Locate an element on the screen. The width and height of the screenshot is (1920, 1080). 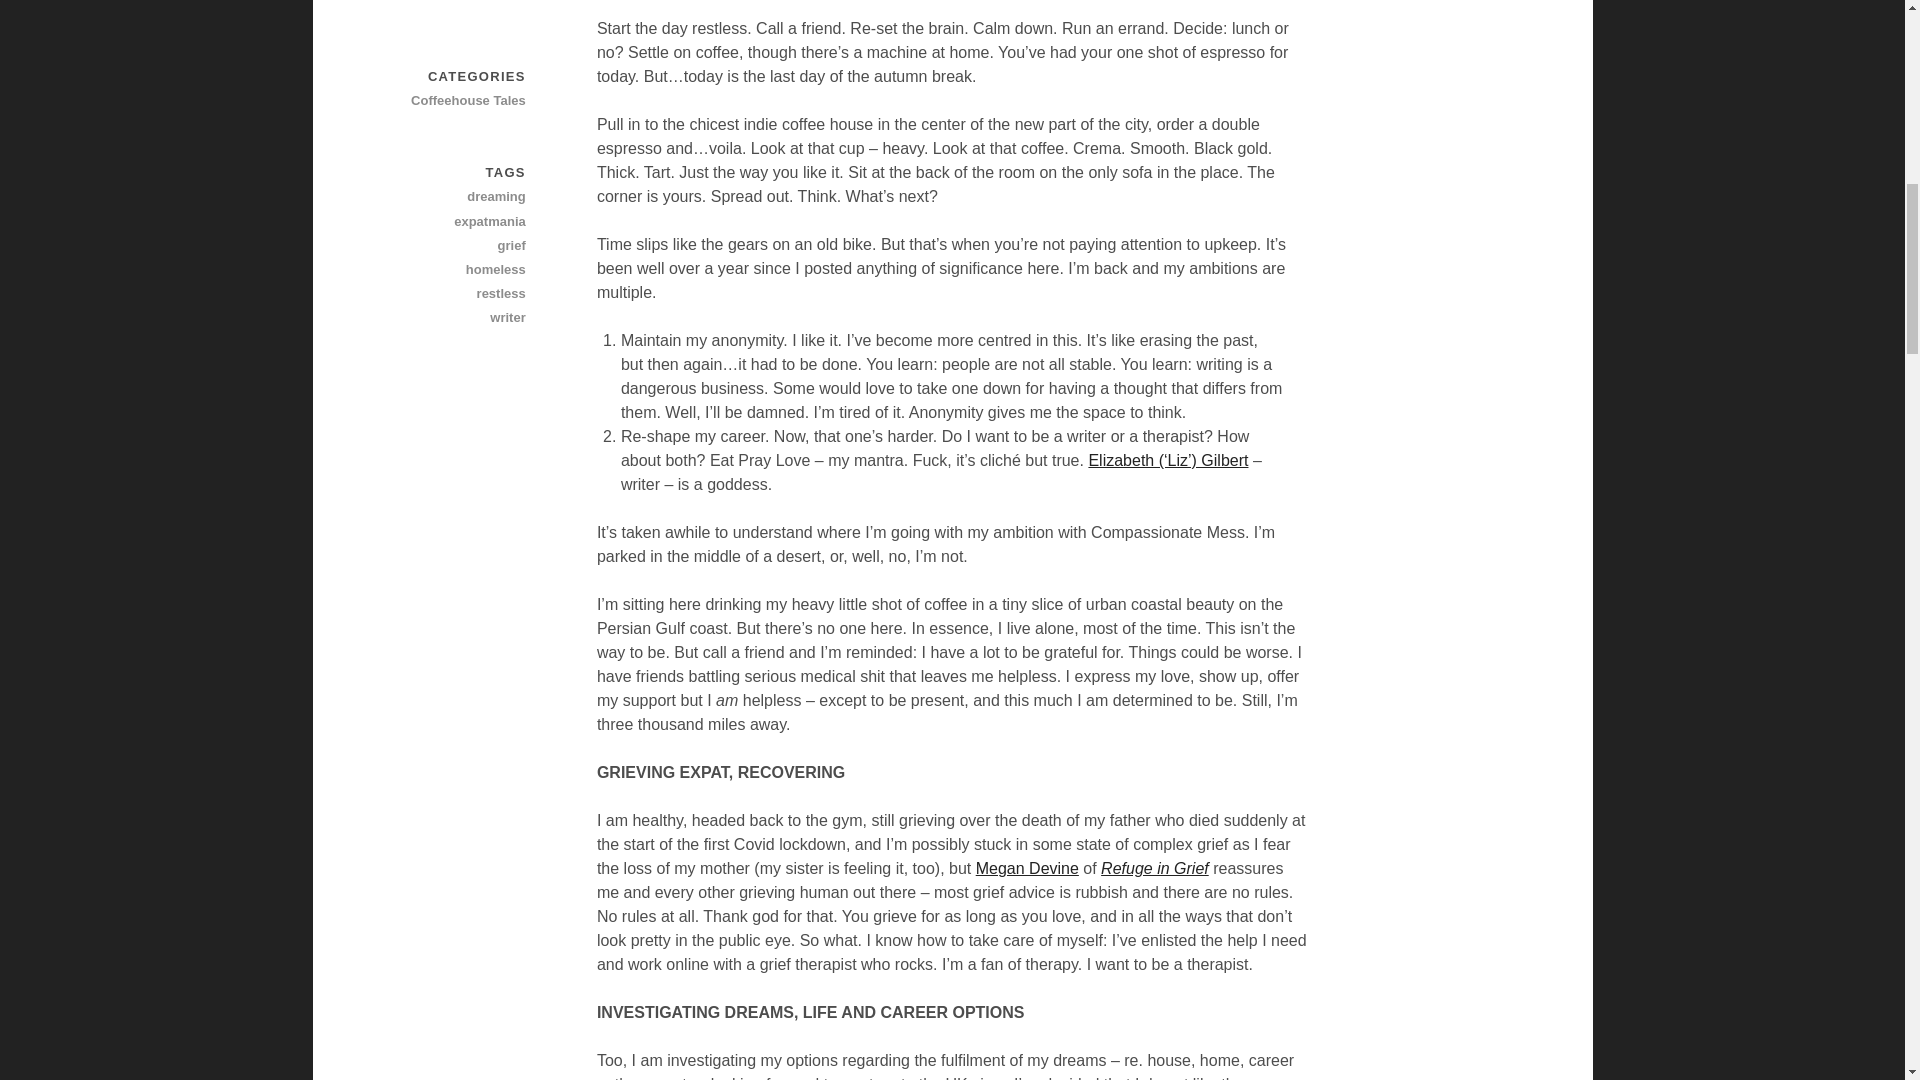
View all posts tagged homeless is located at coordinates (455, 270).